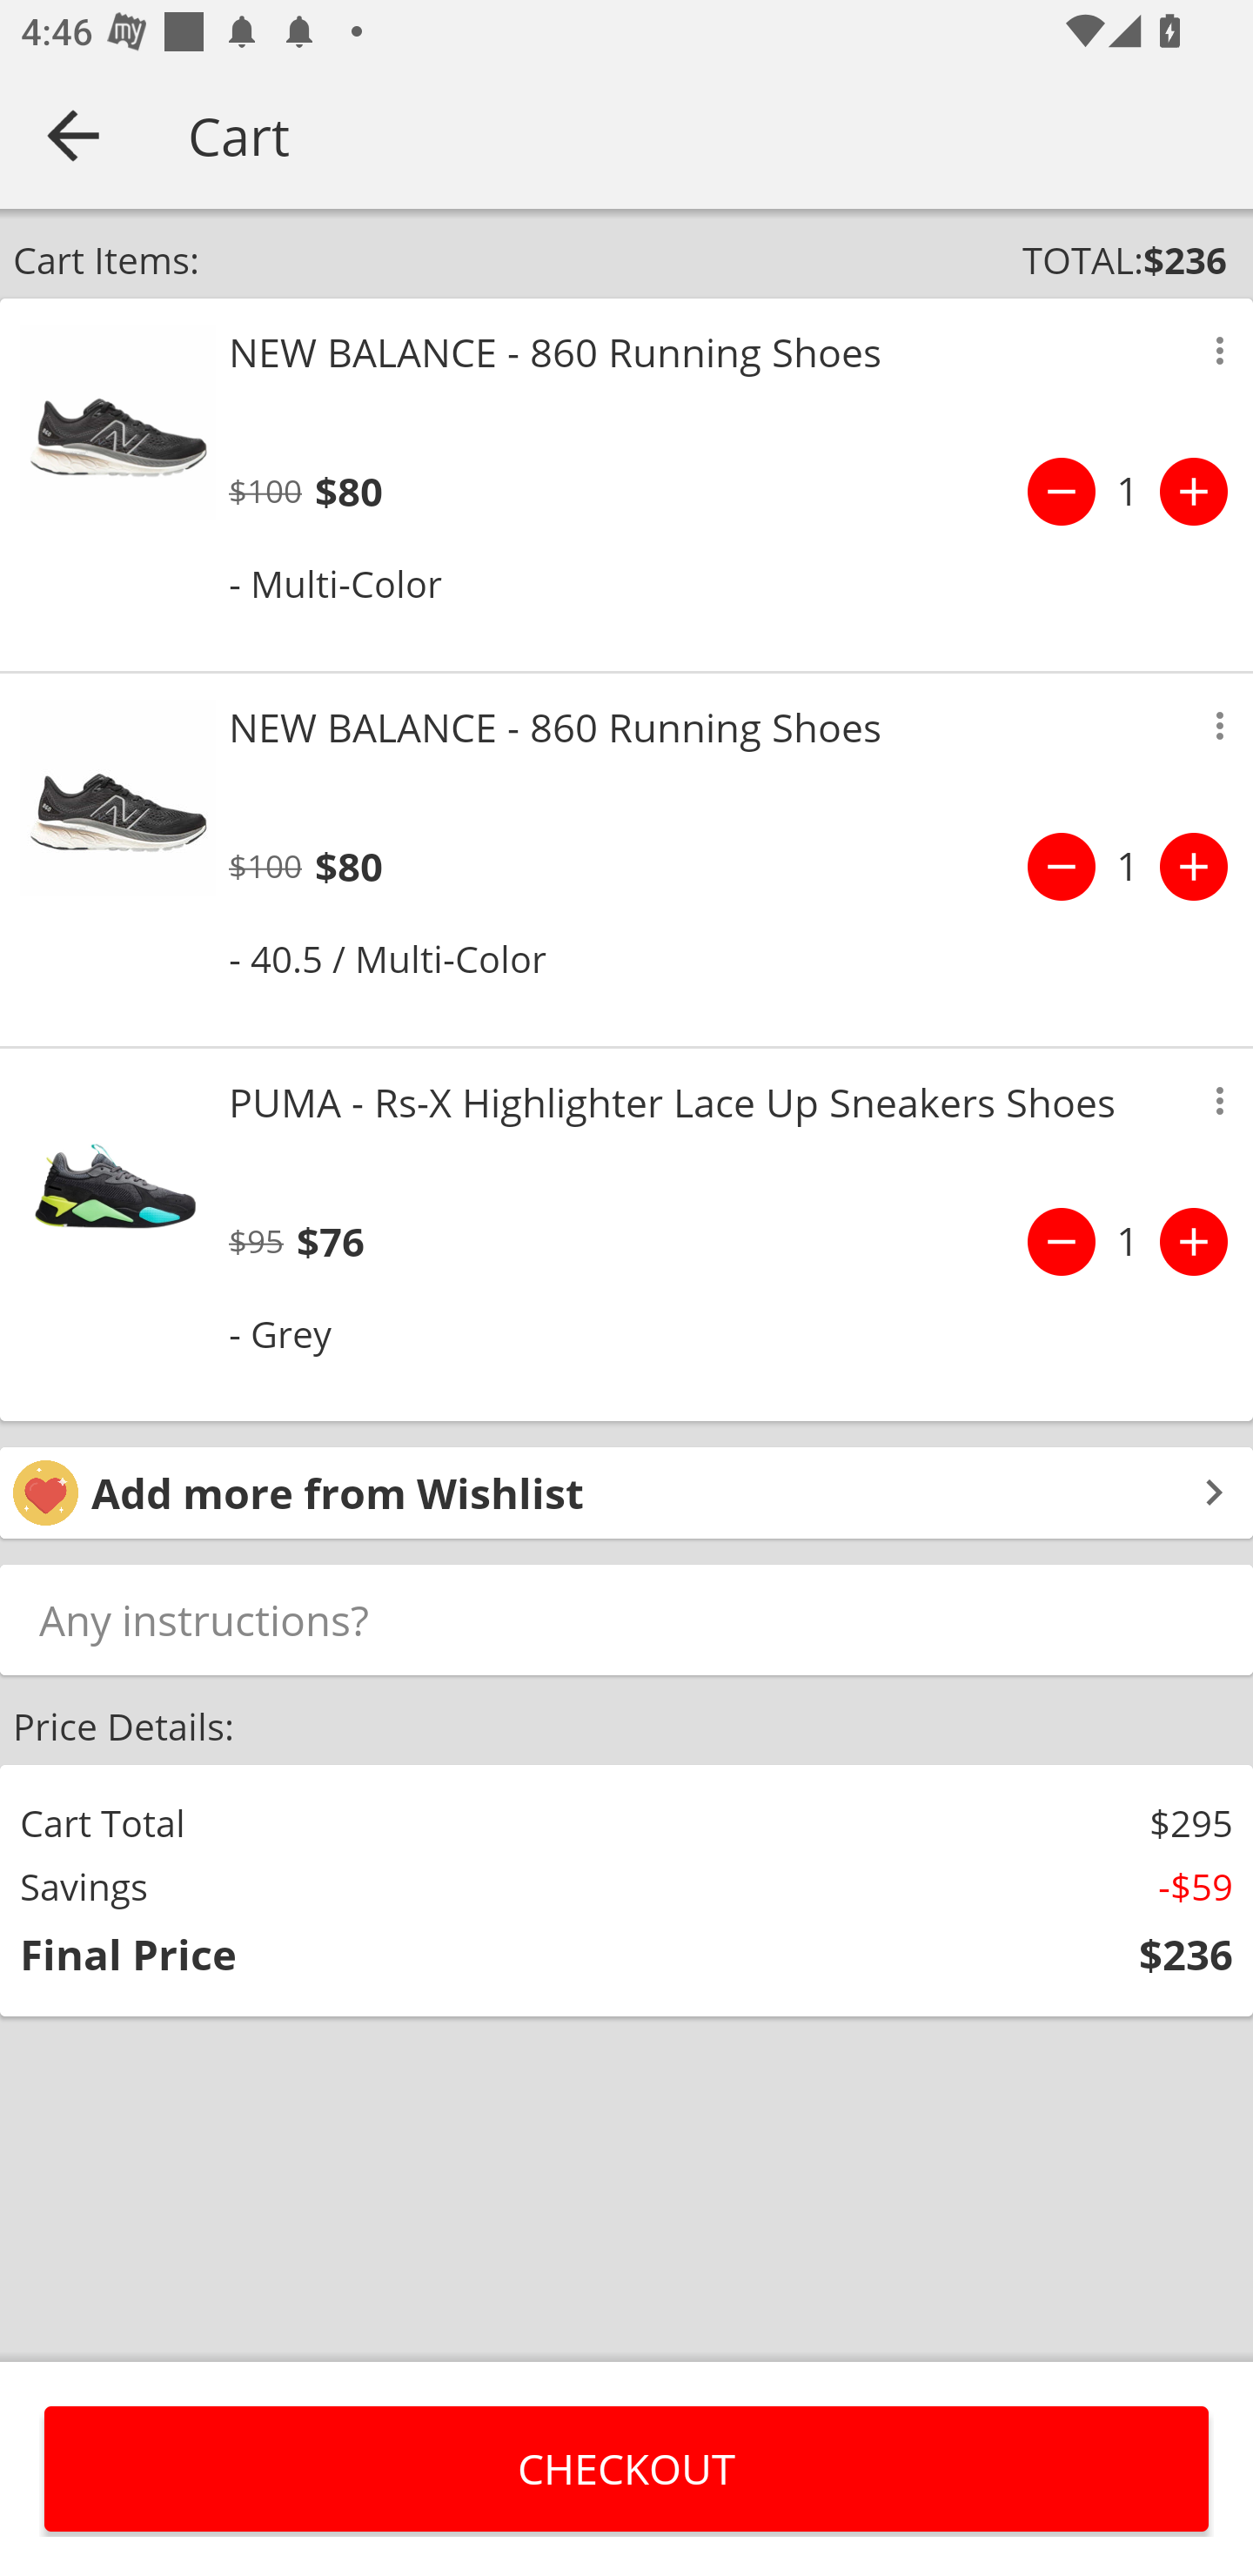 The height and width of the screenshot is (2576, 1253). Describe the element at coordinates (1128, 867) in the screenshot. I see `1` at that location.